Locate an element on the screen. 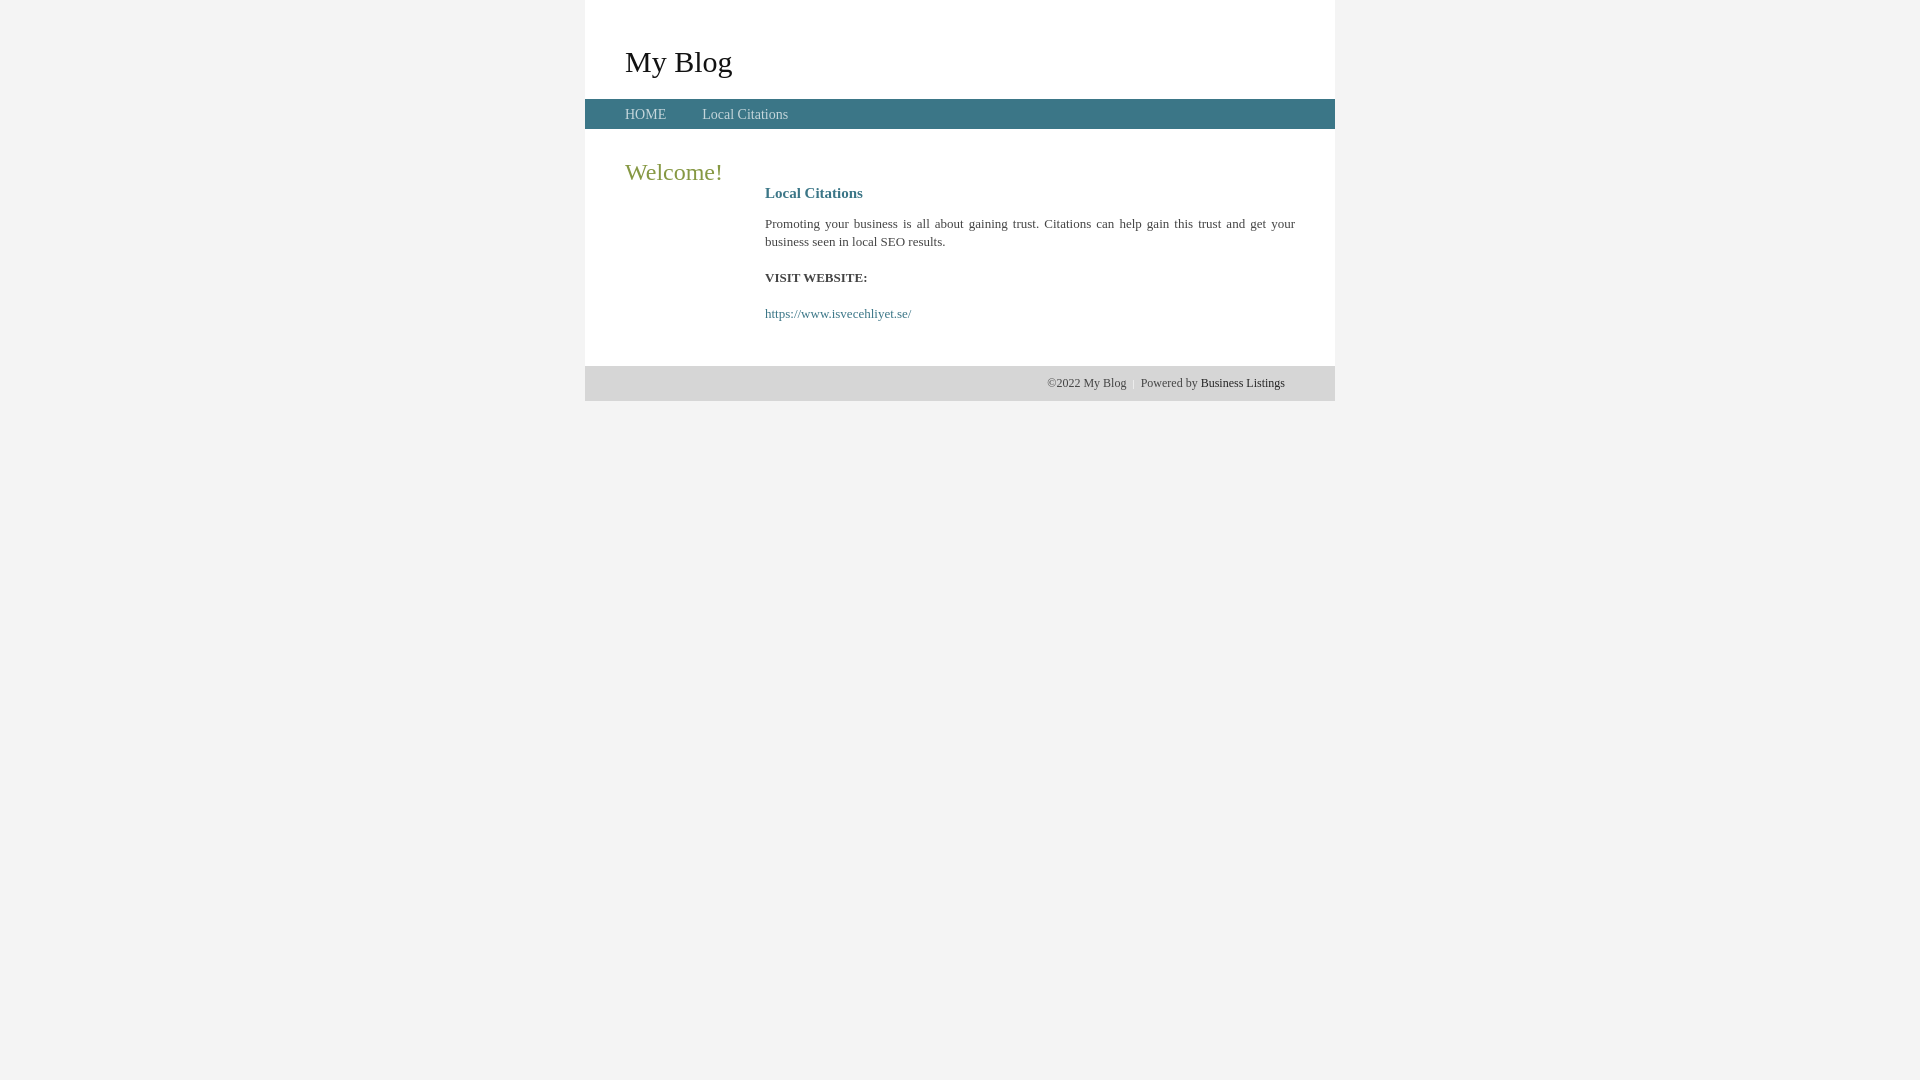  https://www.isvecehliyet.se/ is located at coordinates (838, 314).